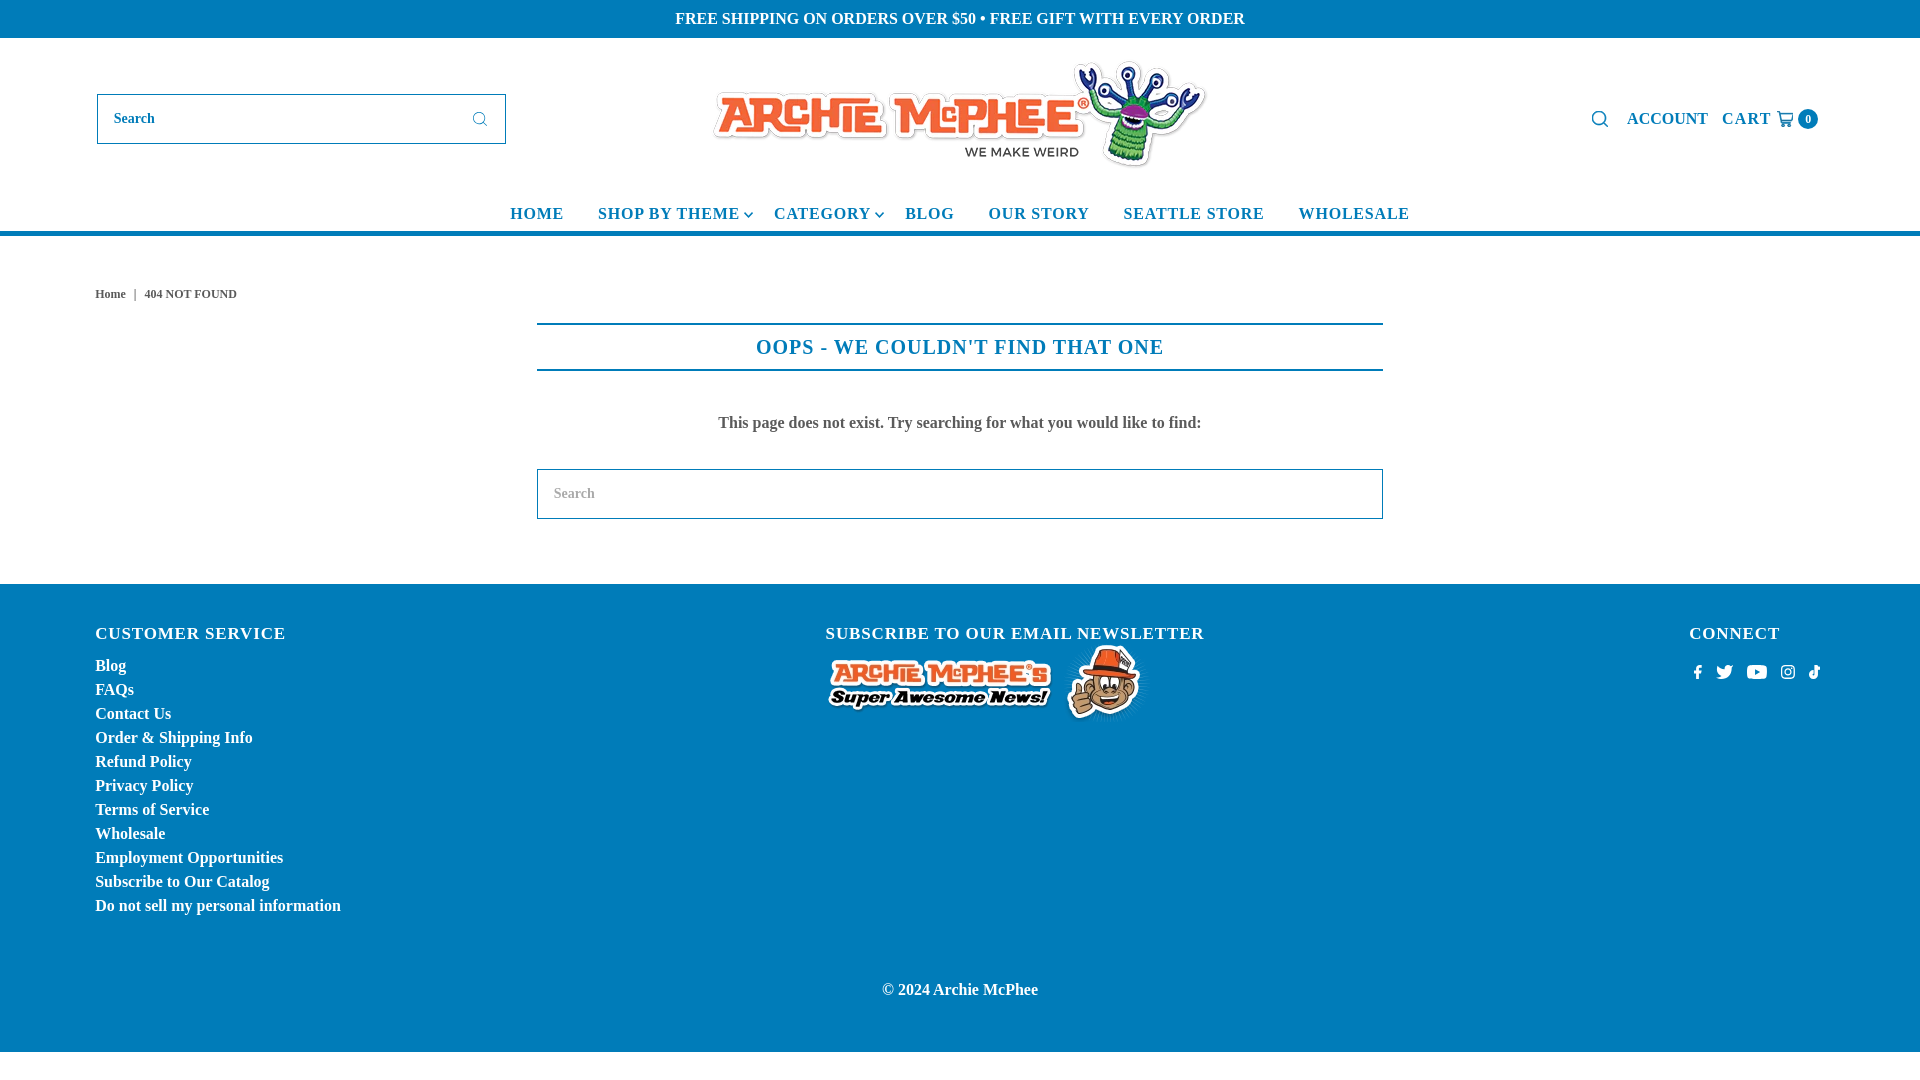 Image resolution: width=1920 pixels, height=1080 pixels. I want to click on Tiktok, so click(1814, 674).